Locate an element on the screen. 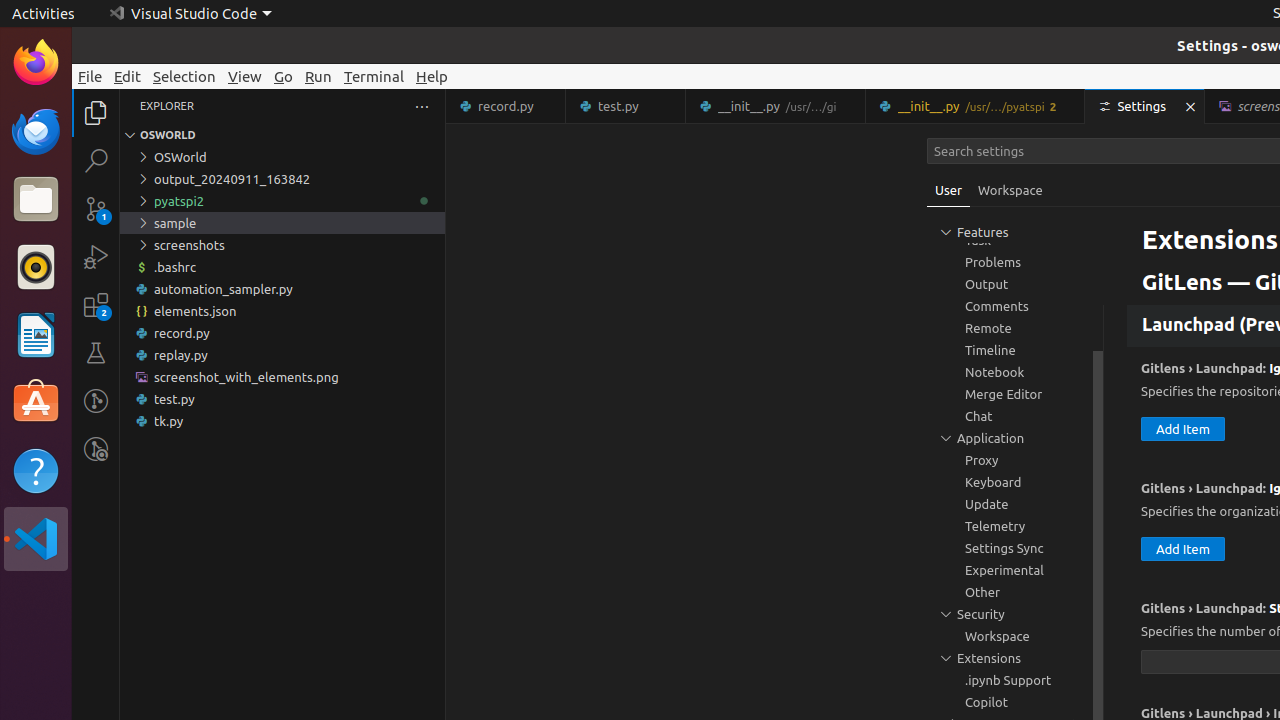 Image resolution: width=1280 pixels, height=720 pixels. screenshot_with_elements.png is located at coordinates (282, 377).